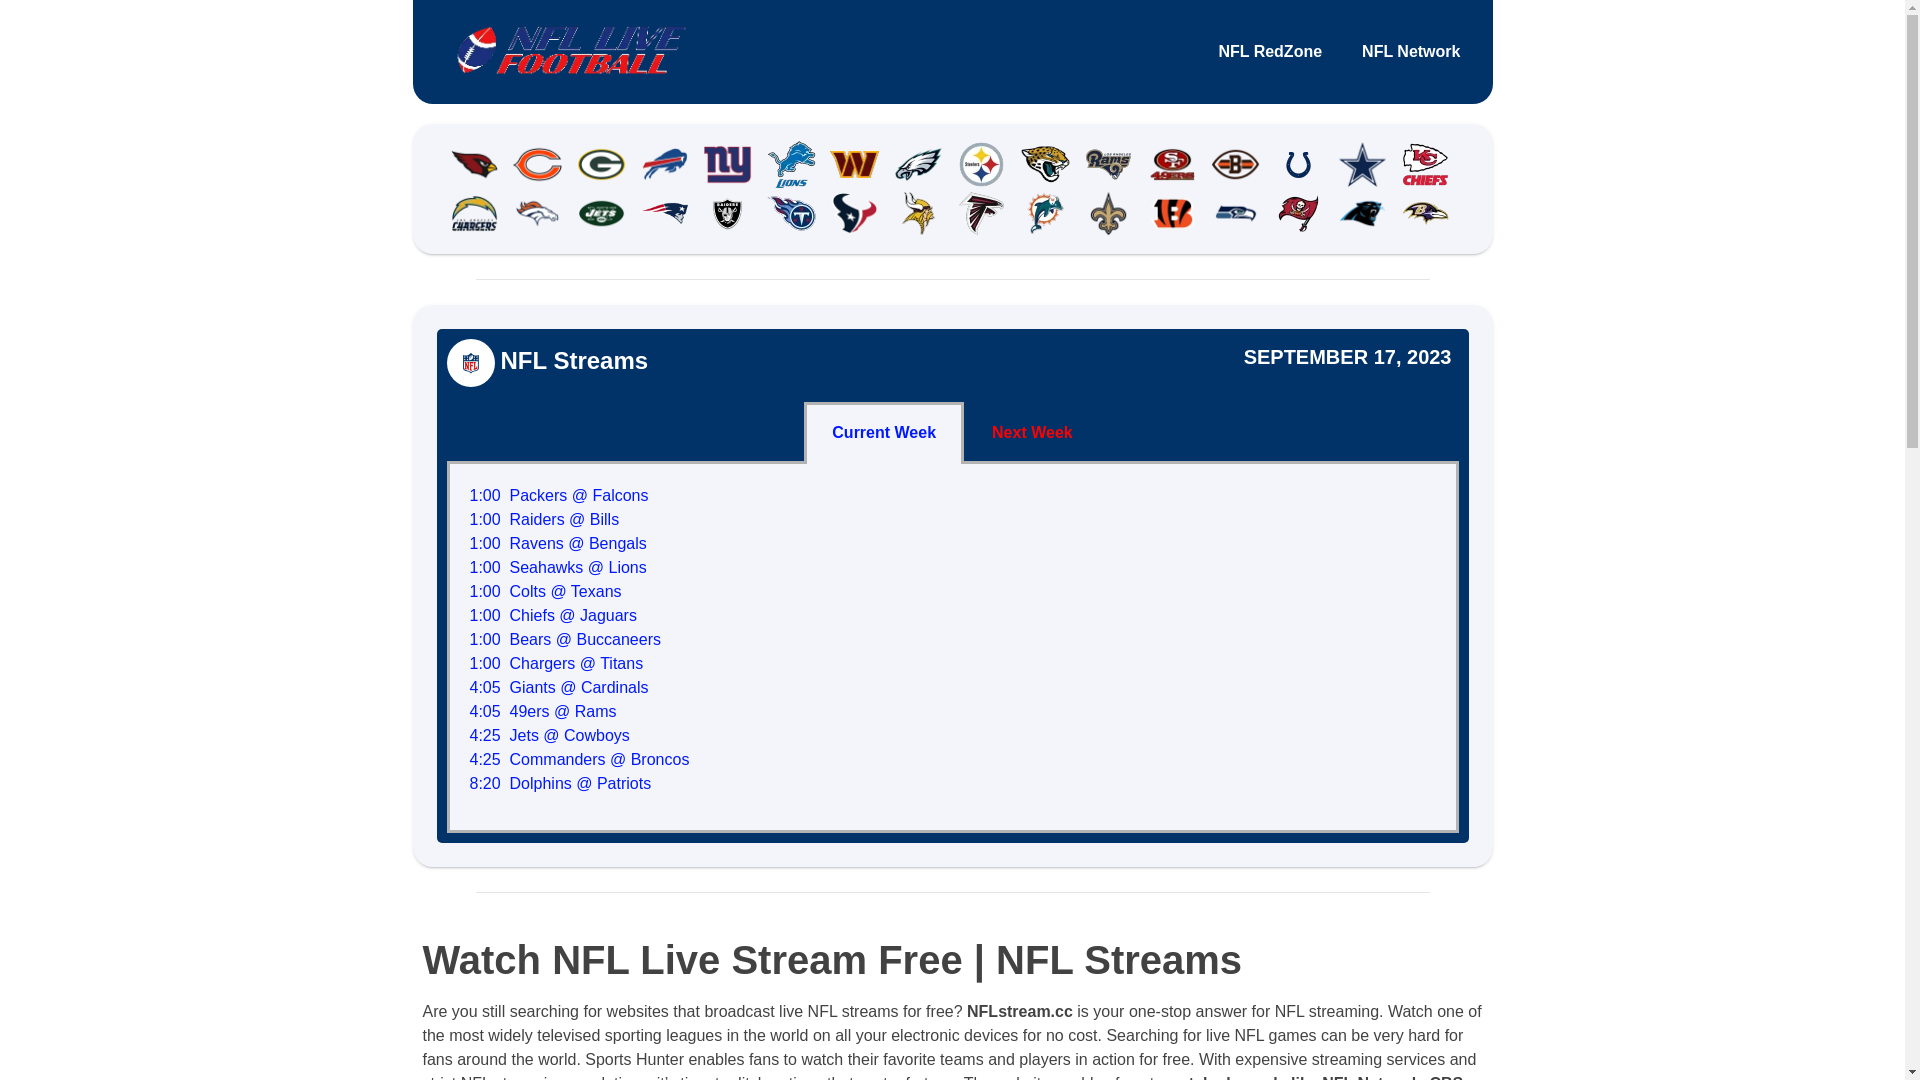  What do you see at coordinates (565, 520) in the screenshot?
I see `Raiders @ Bills` at bounding box center [565, 520].